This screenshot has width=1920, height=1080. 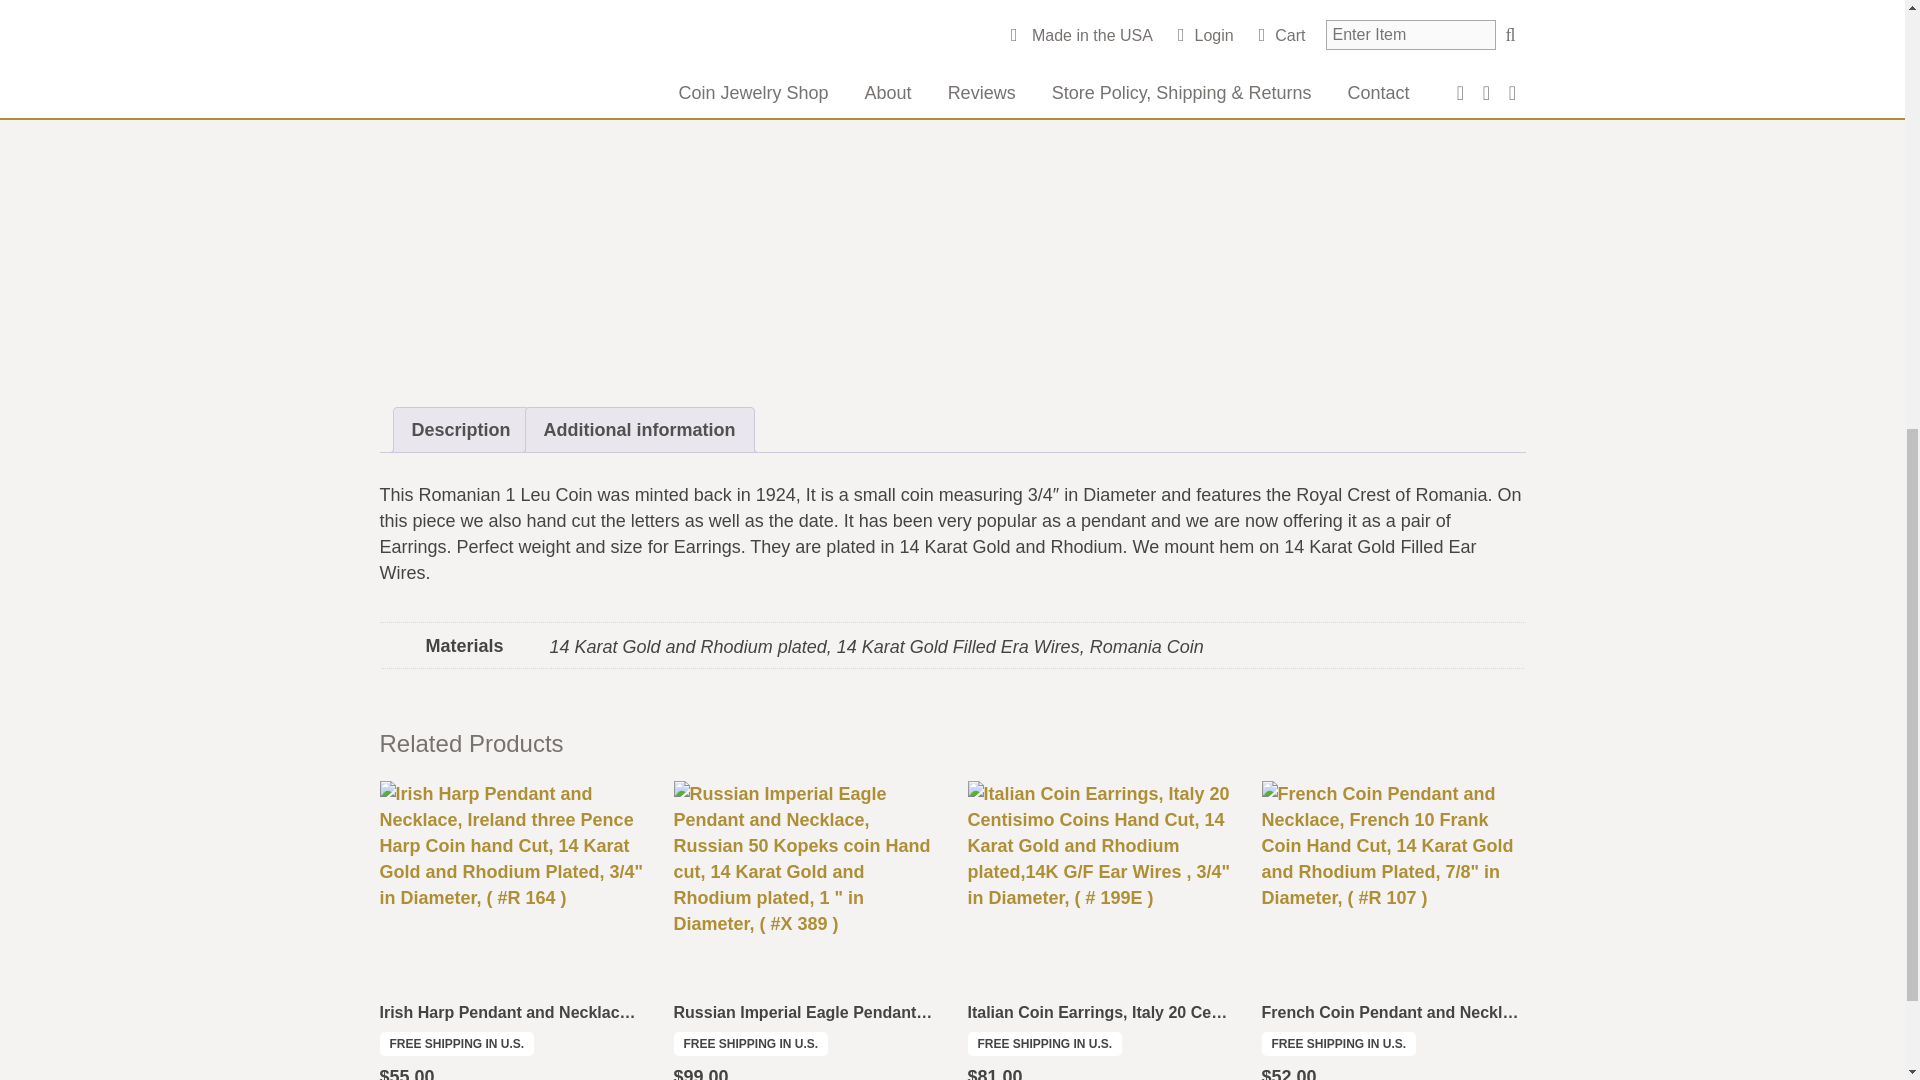 What do you see at coordinates (1117, 40) in the screenshot?
I see `Romanian Earrings` at bounding box center [1117, 40].